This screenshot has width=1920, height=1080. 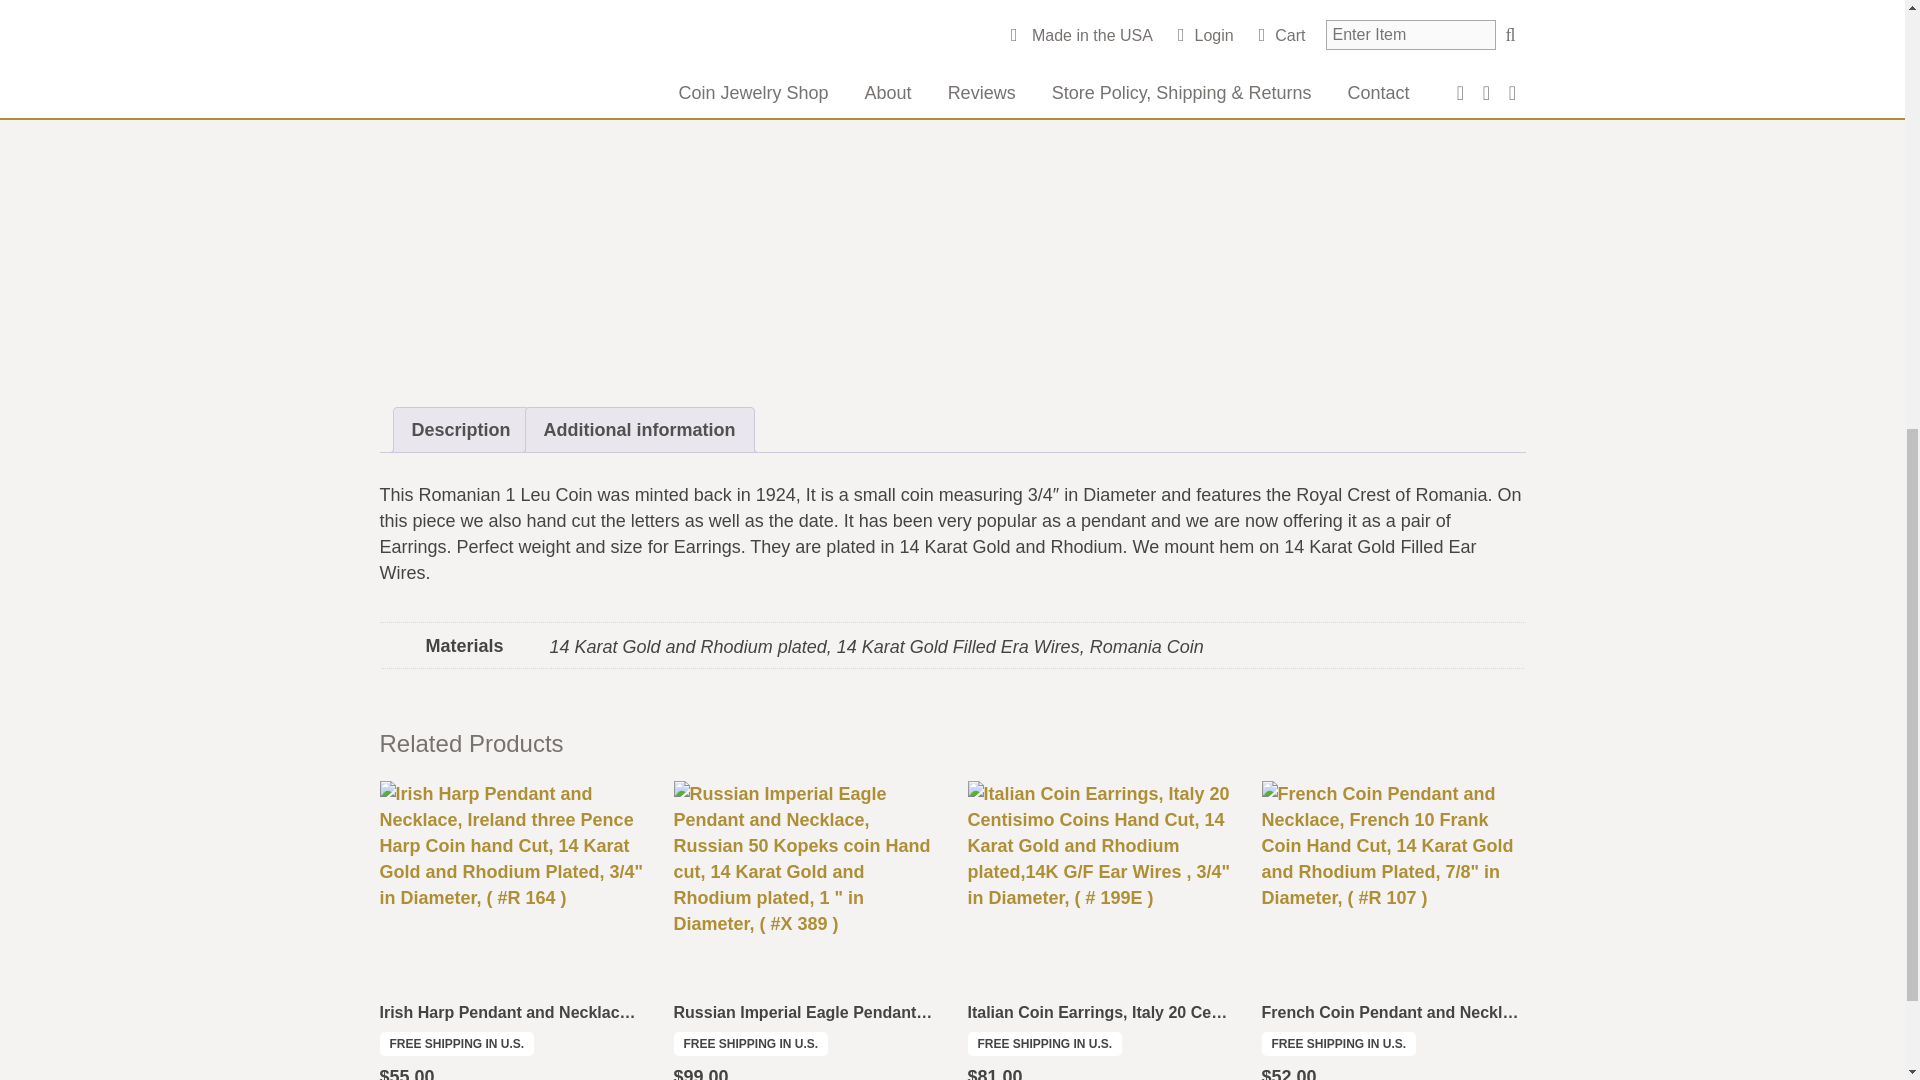 What do you see at coordinates (1117, 40) in the screenshot?
I see `Romanian Earrings` at bounding box center [1117, 40].